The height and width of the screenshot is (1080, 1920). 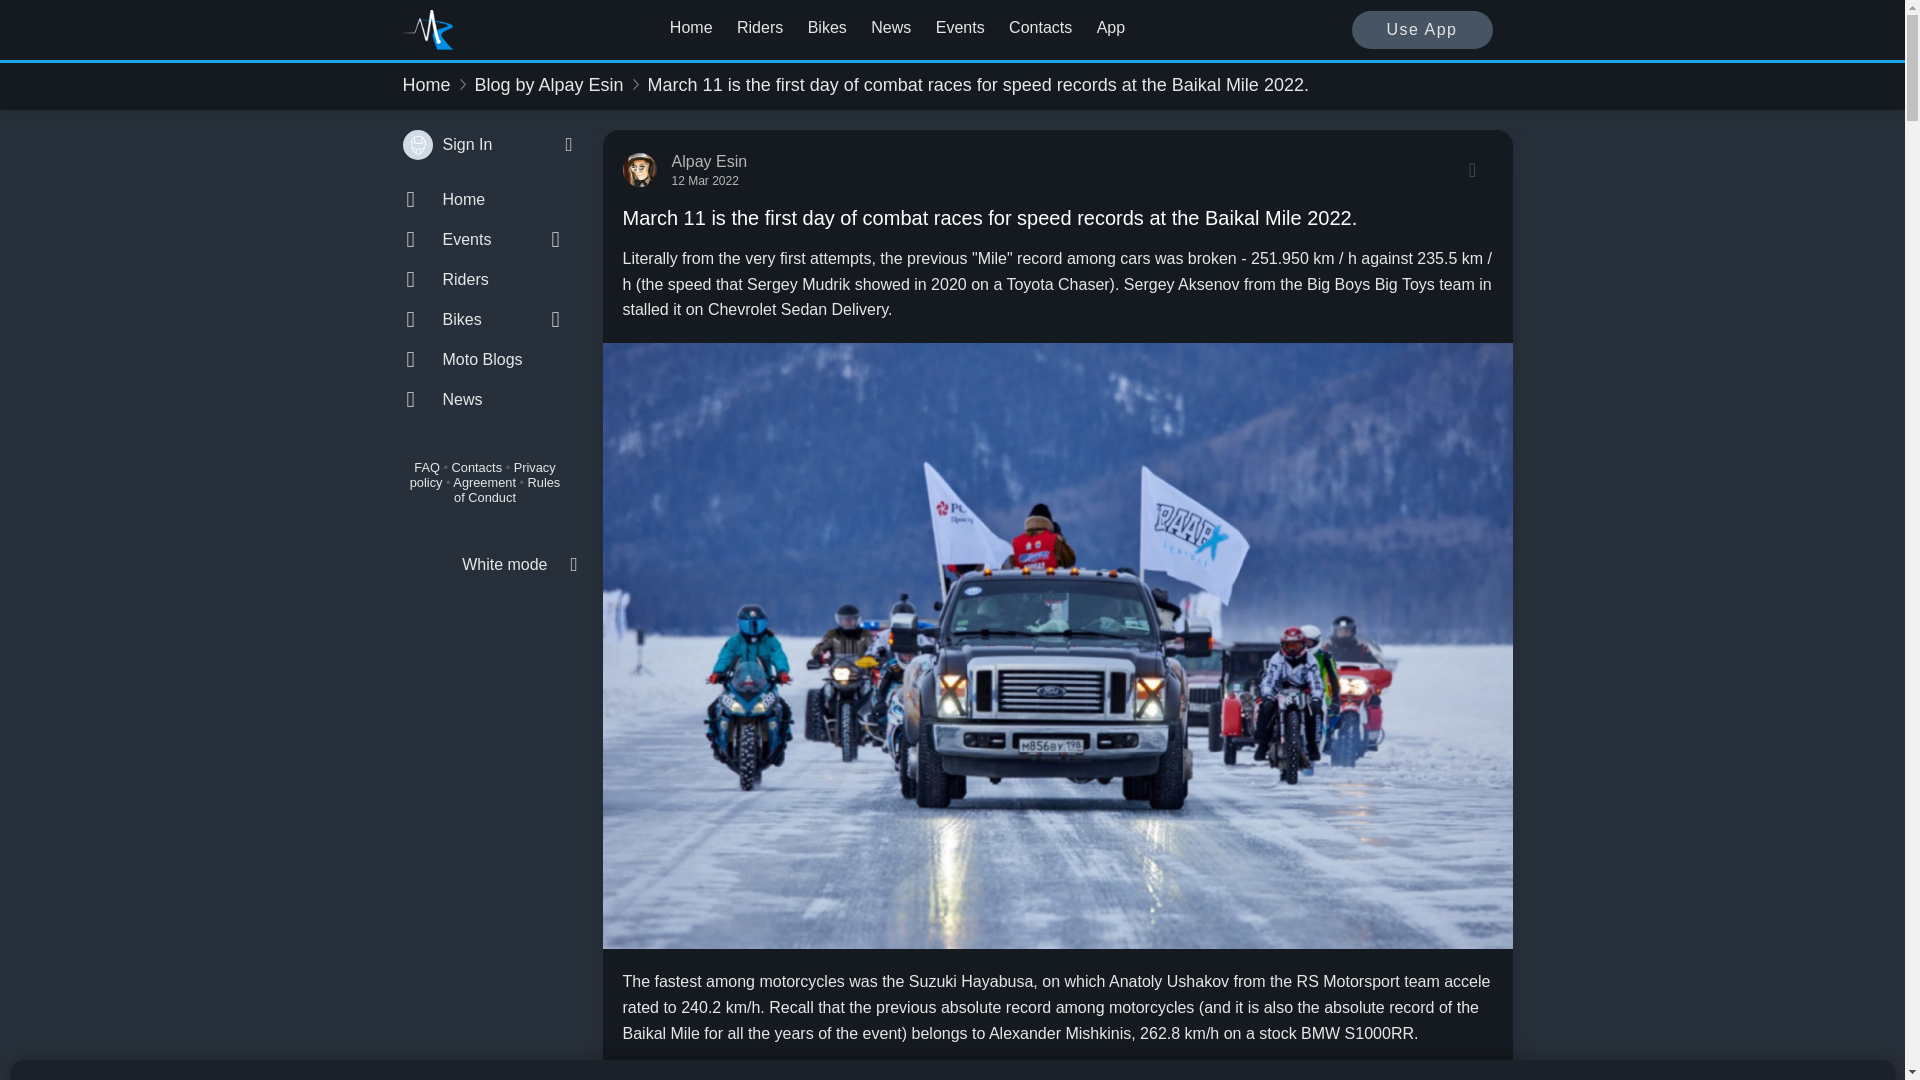 I want to click on Moto Blogs, so click(x=484, y=360).